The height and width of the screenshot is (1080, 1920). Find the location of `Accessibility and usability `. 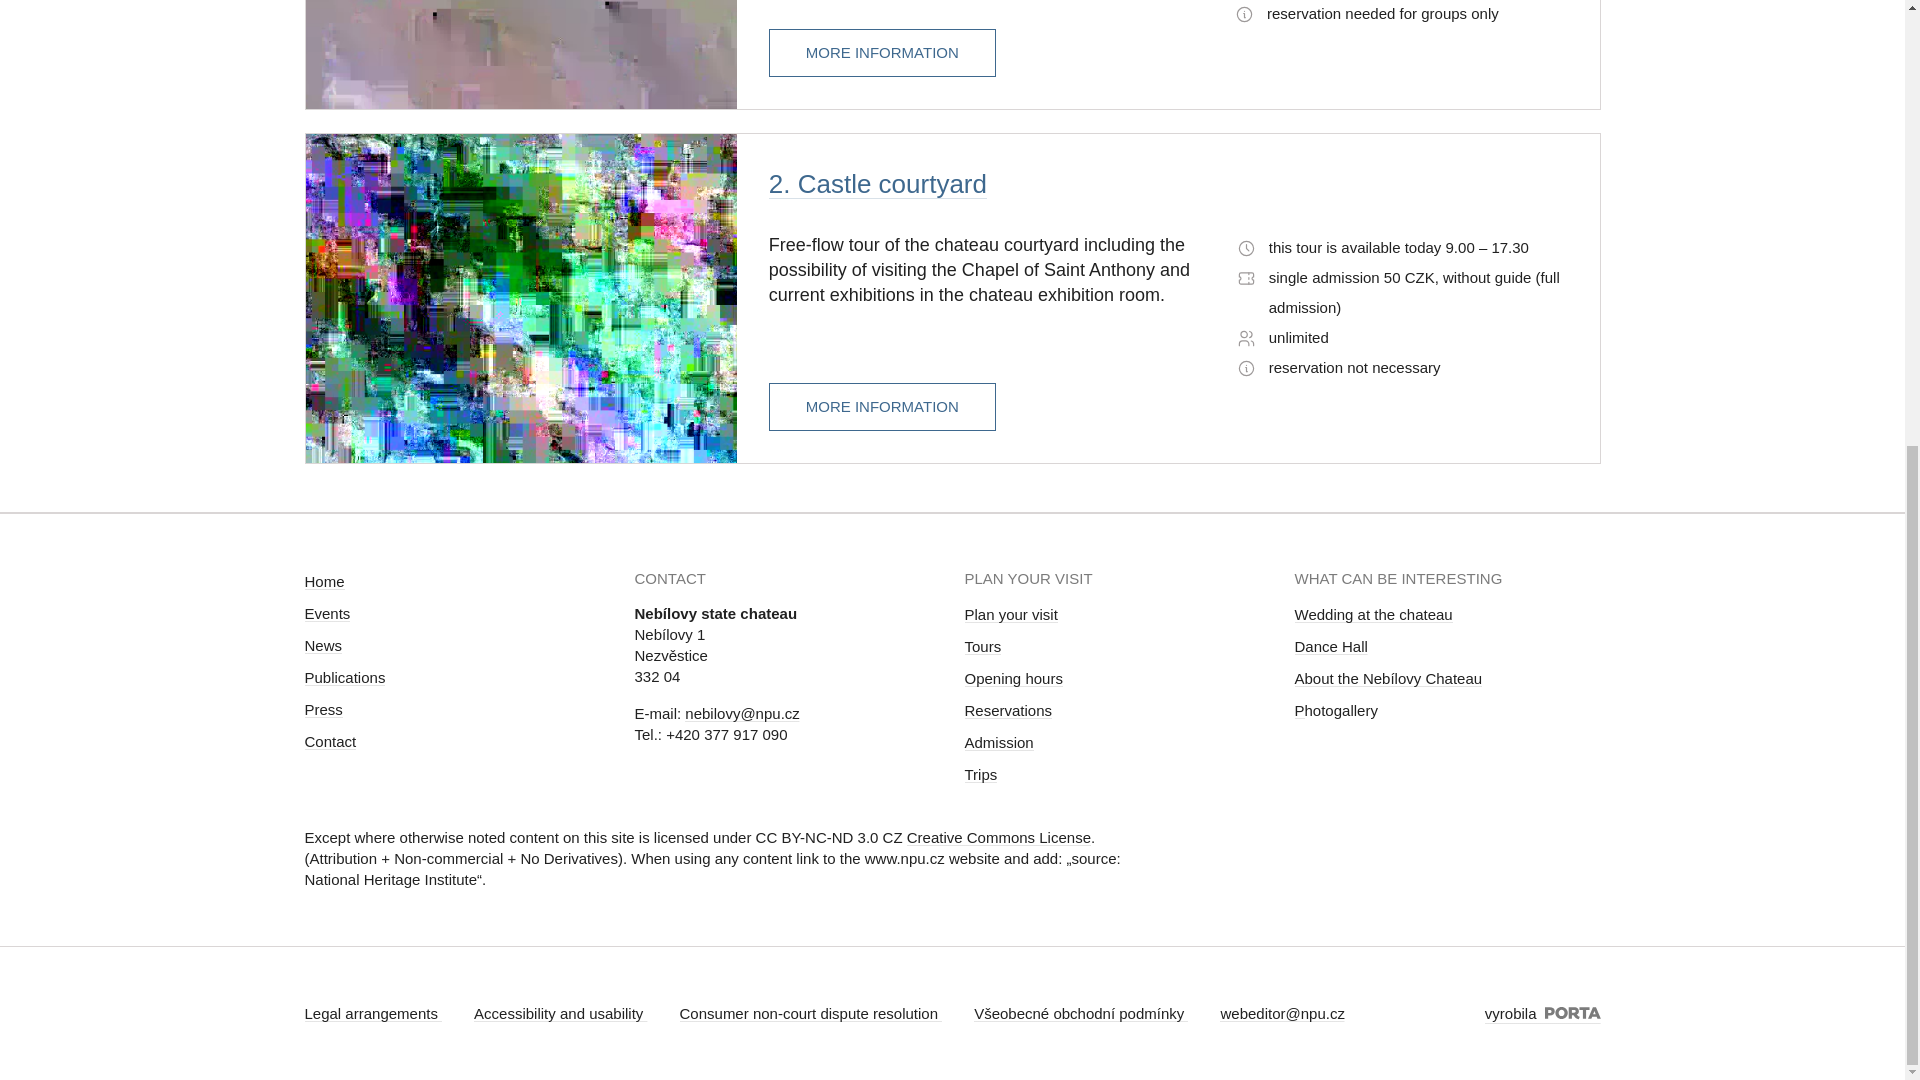

Accessibility and usability  is located at coordinates (560, 1013).